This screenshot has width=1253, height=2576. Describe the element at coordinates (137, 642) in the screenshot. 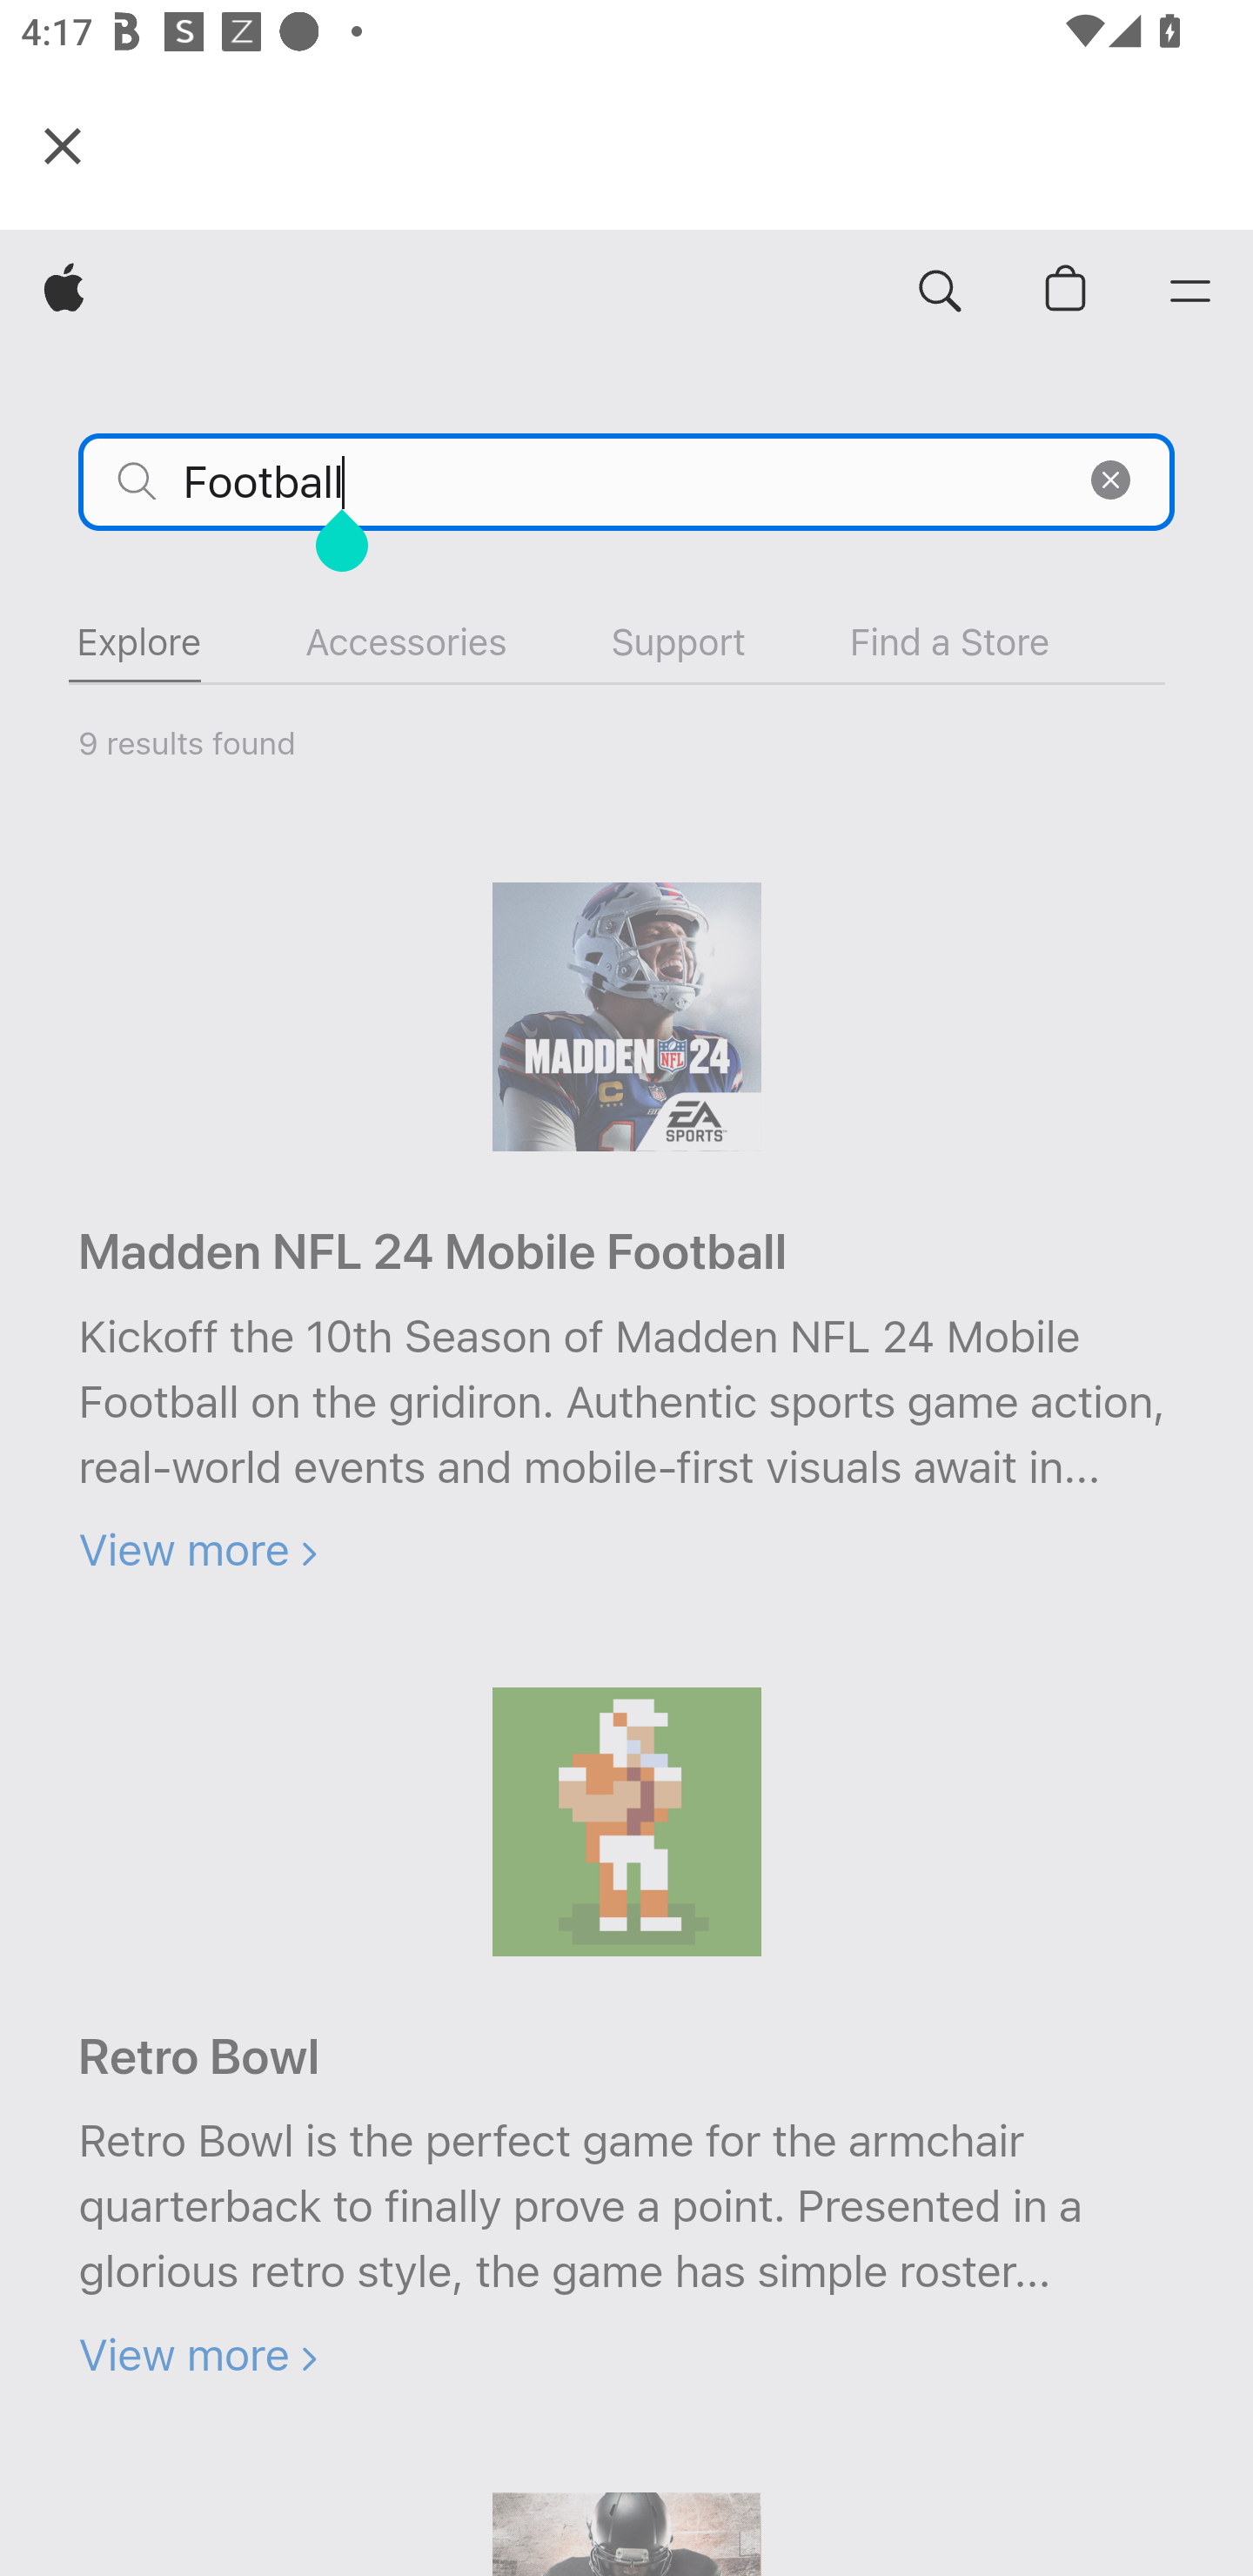

I see `Explore` at that location.